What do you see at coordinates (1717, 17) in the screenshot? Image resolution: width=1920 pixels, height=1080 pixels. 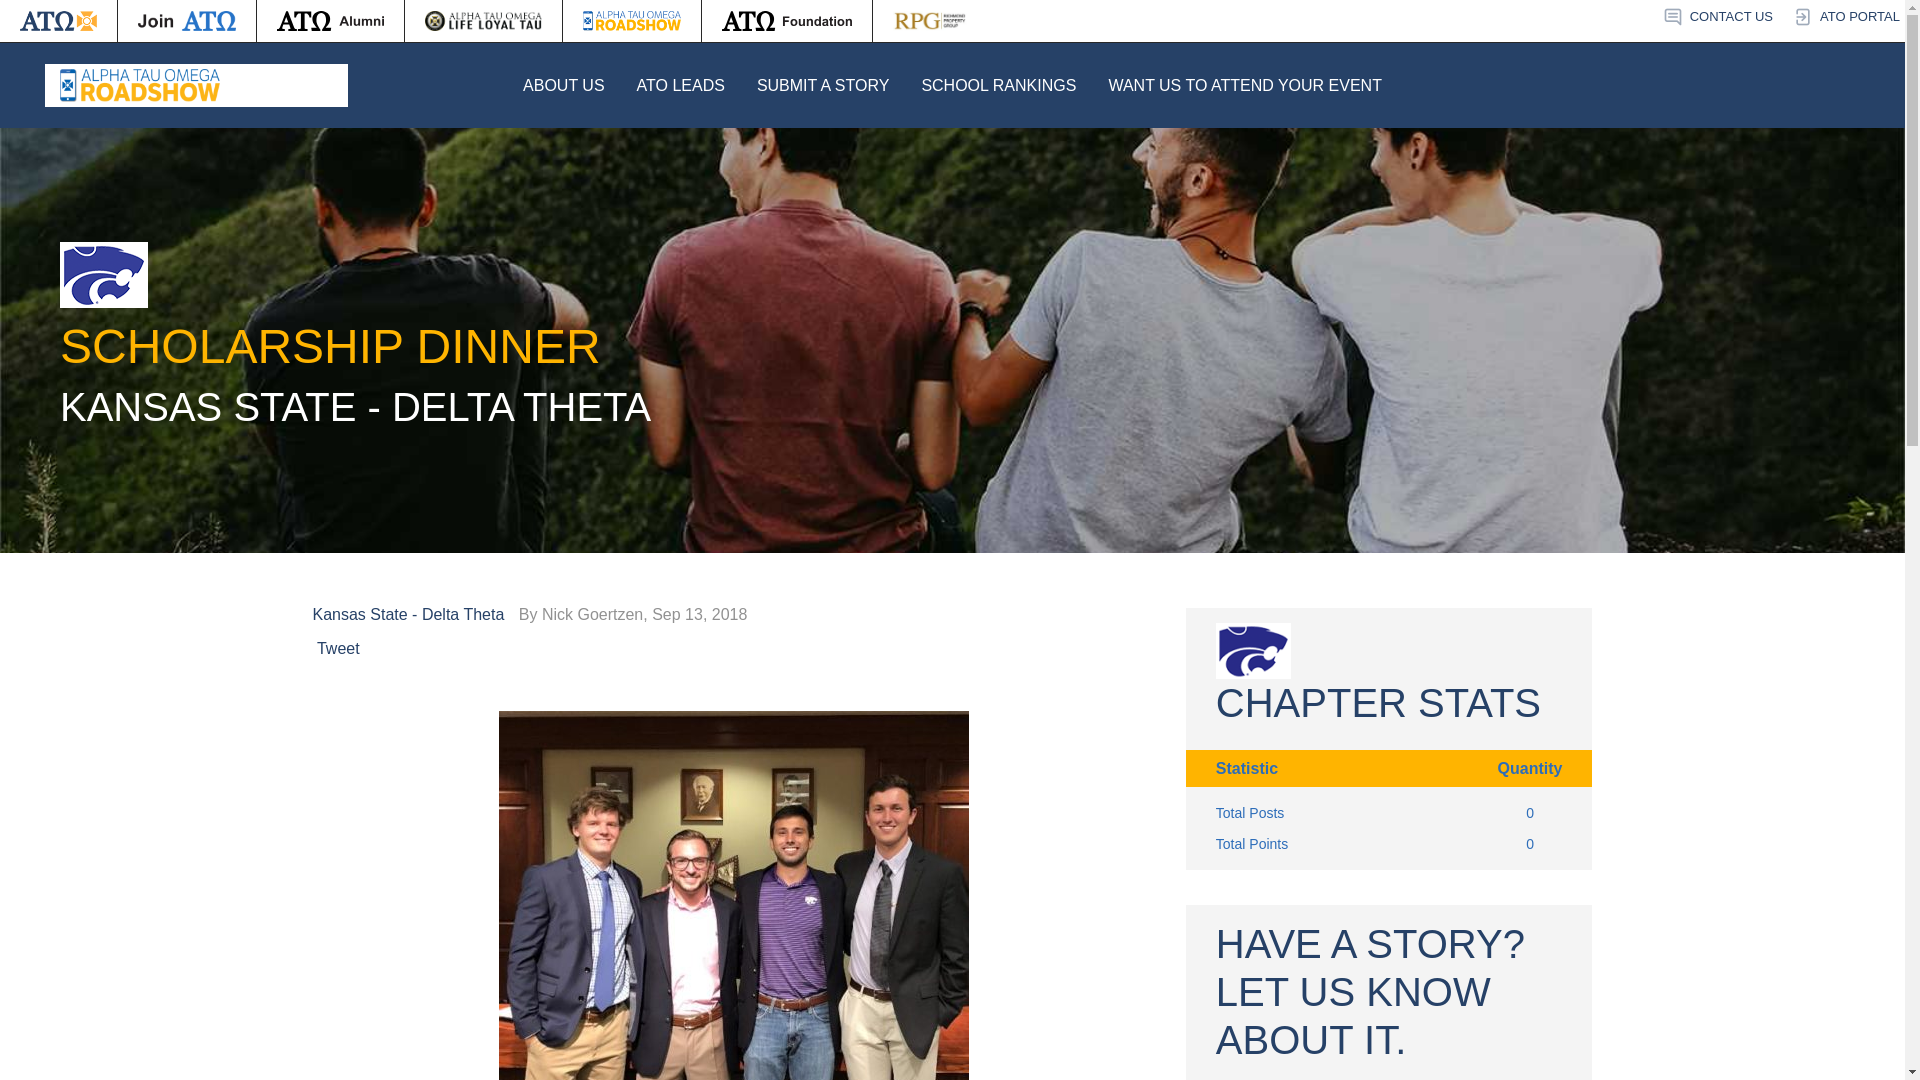 I see `CONTACT US` at bounding box center [1717, 17].